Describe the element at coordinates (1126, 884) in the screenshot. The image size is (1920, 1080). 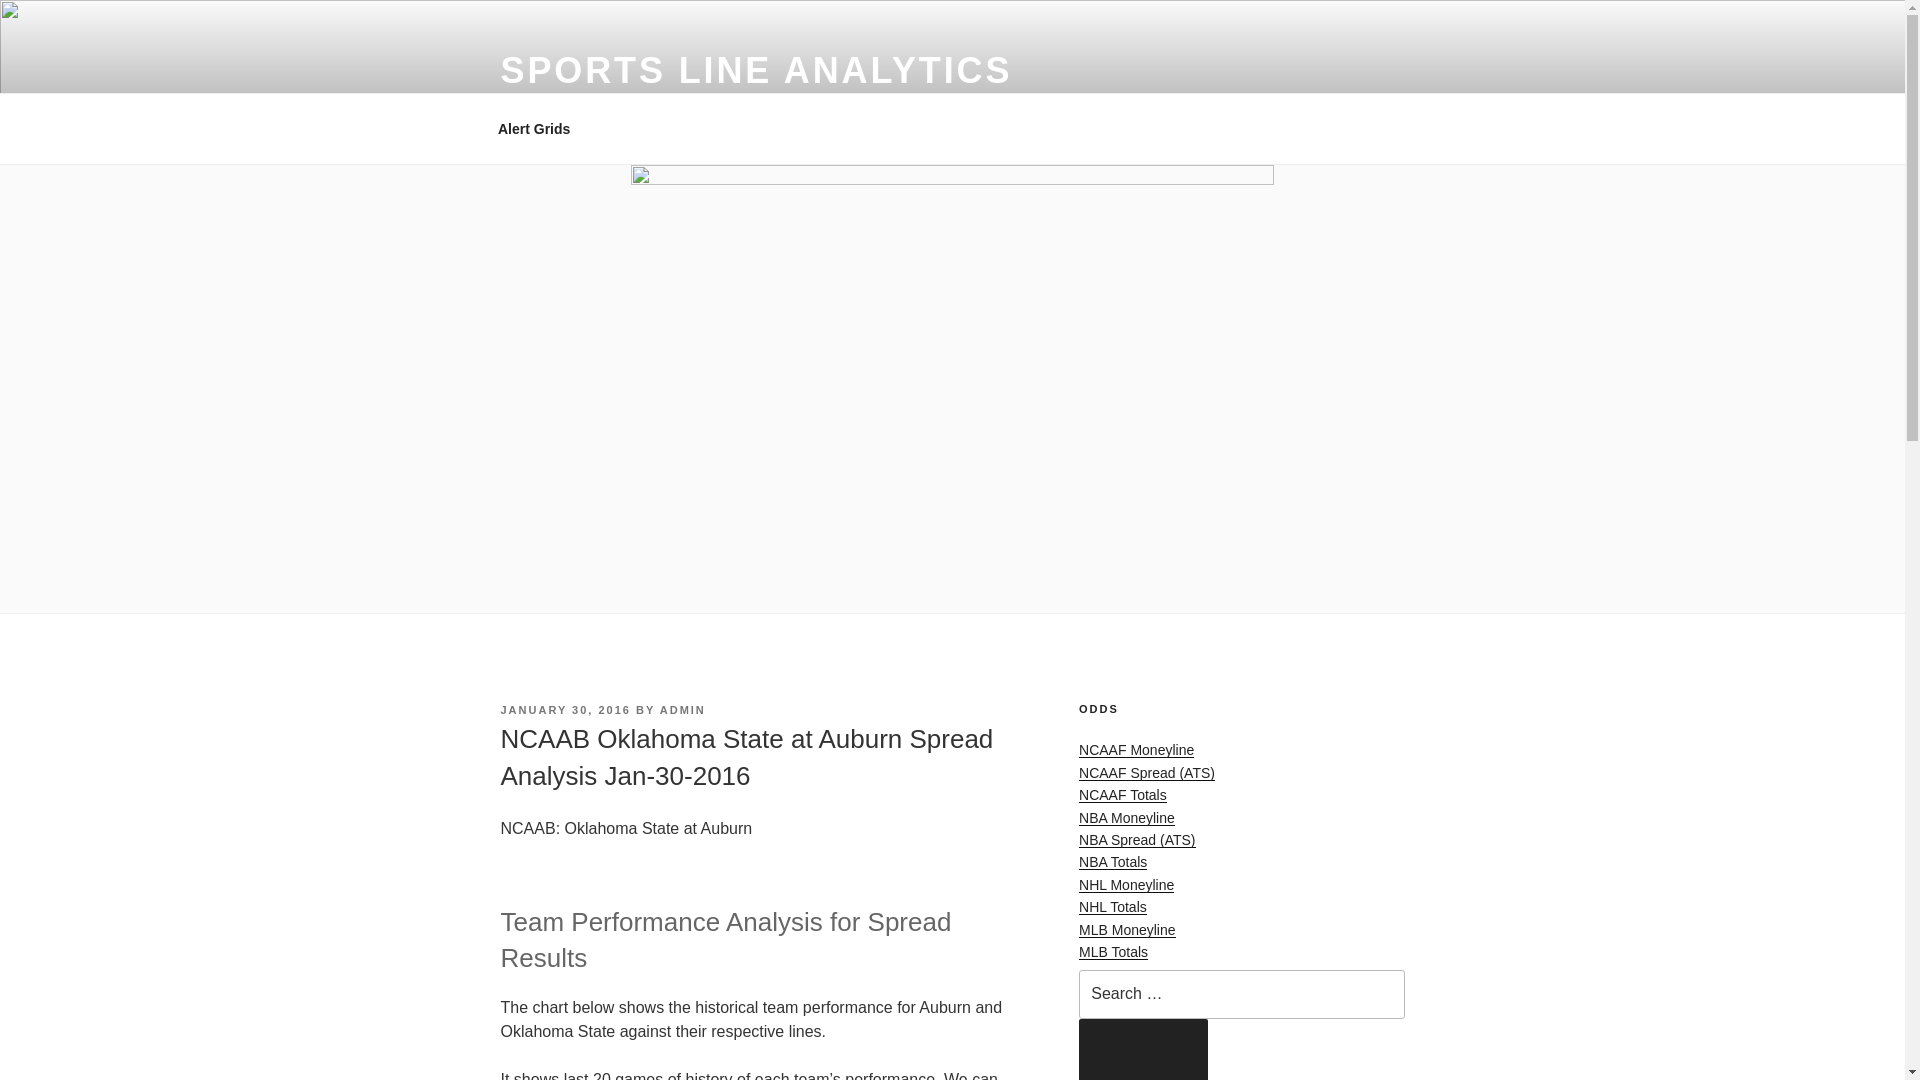
I see `NHL Moneyline` at that location.